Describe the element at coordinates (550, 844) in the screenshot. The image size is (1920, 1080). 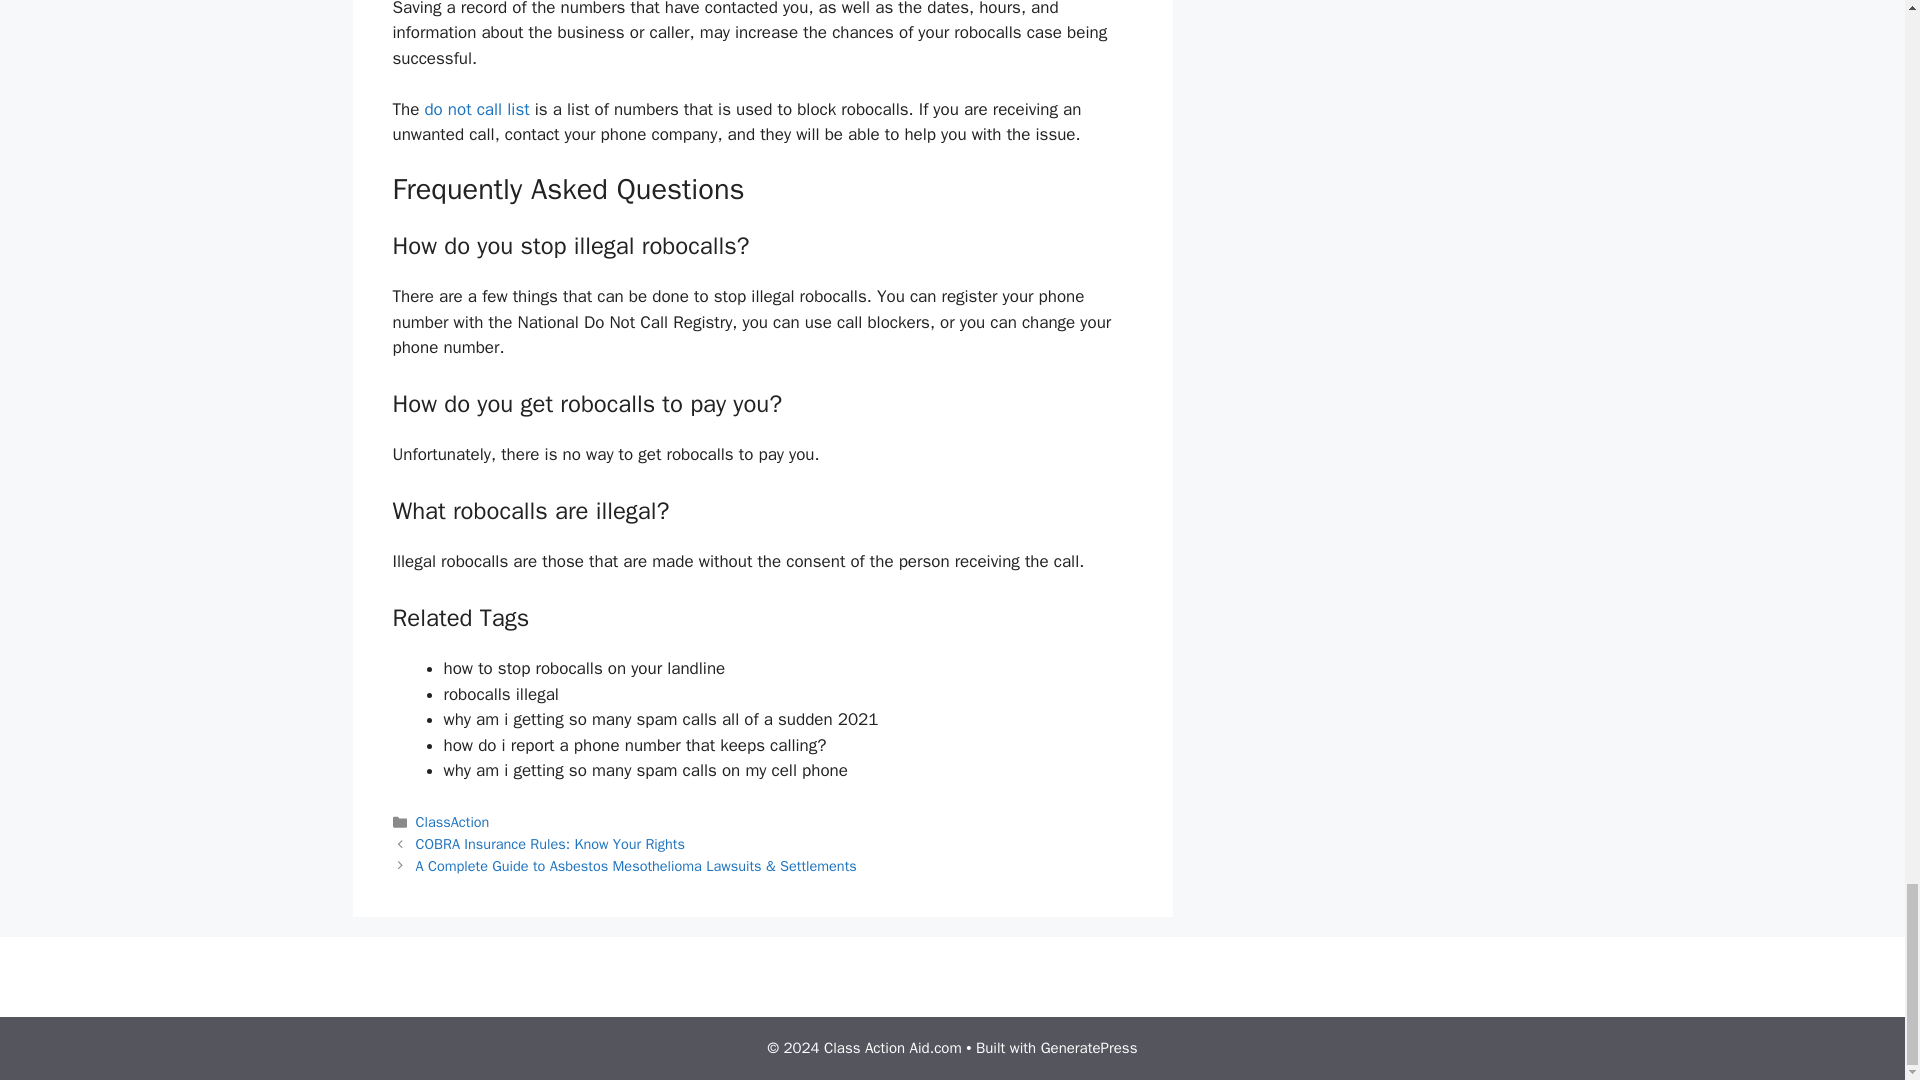
I see `Previous` at that location.